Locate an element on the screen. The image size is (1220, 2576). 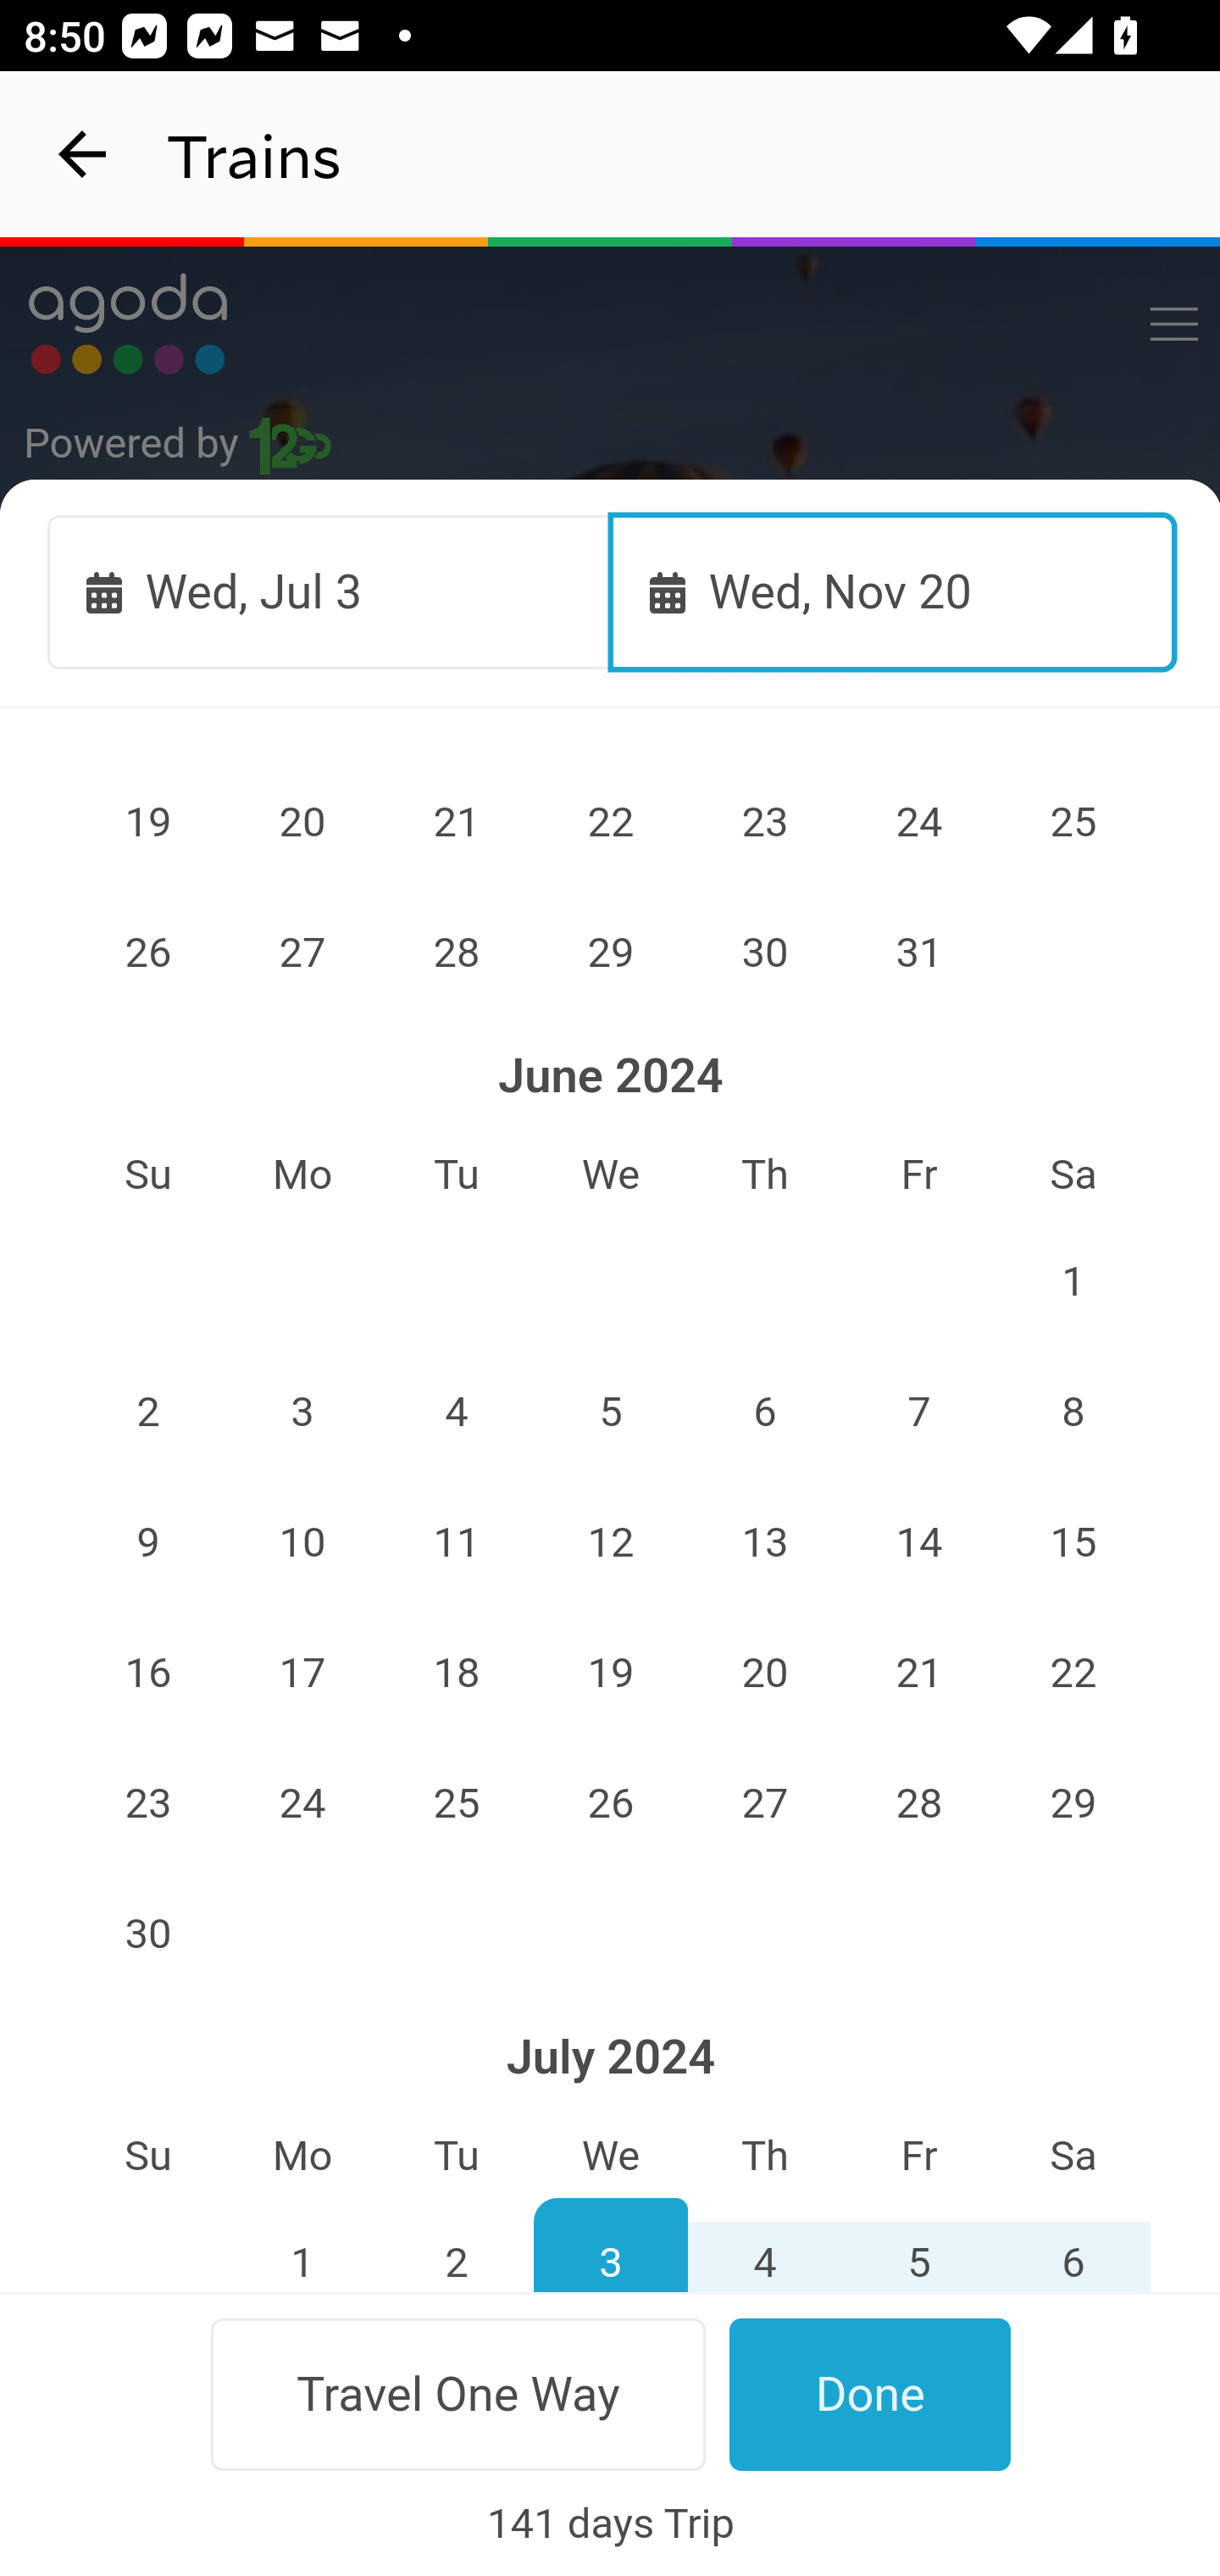
1 is located at coordinates (302, 2244).